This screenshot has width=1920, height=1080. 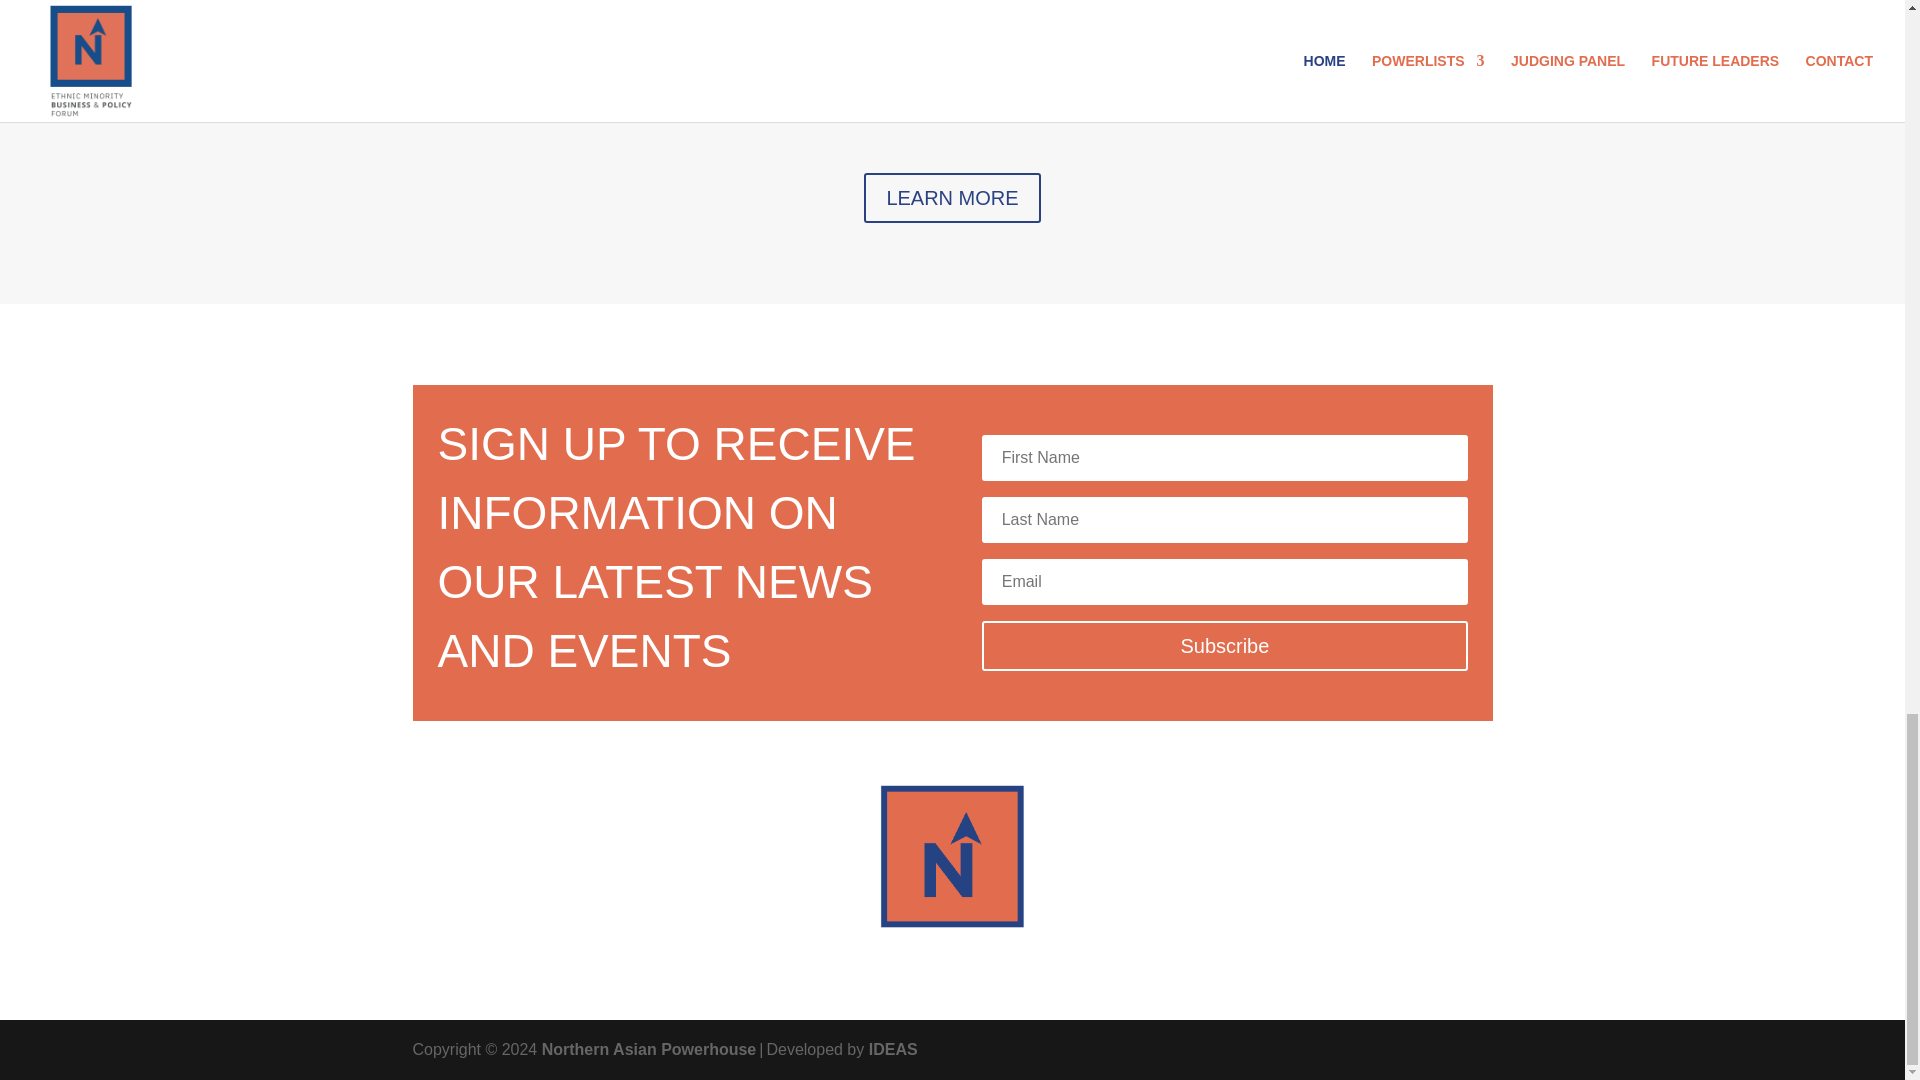 What do you see at coordinates (1224, 646) in the screenshot?
I see `Subscribe` at bounding box center [1224, 646].